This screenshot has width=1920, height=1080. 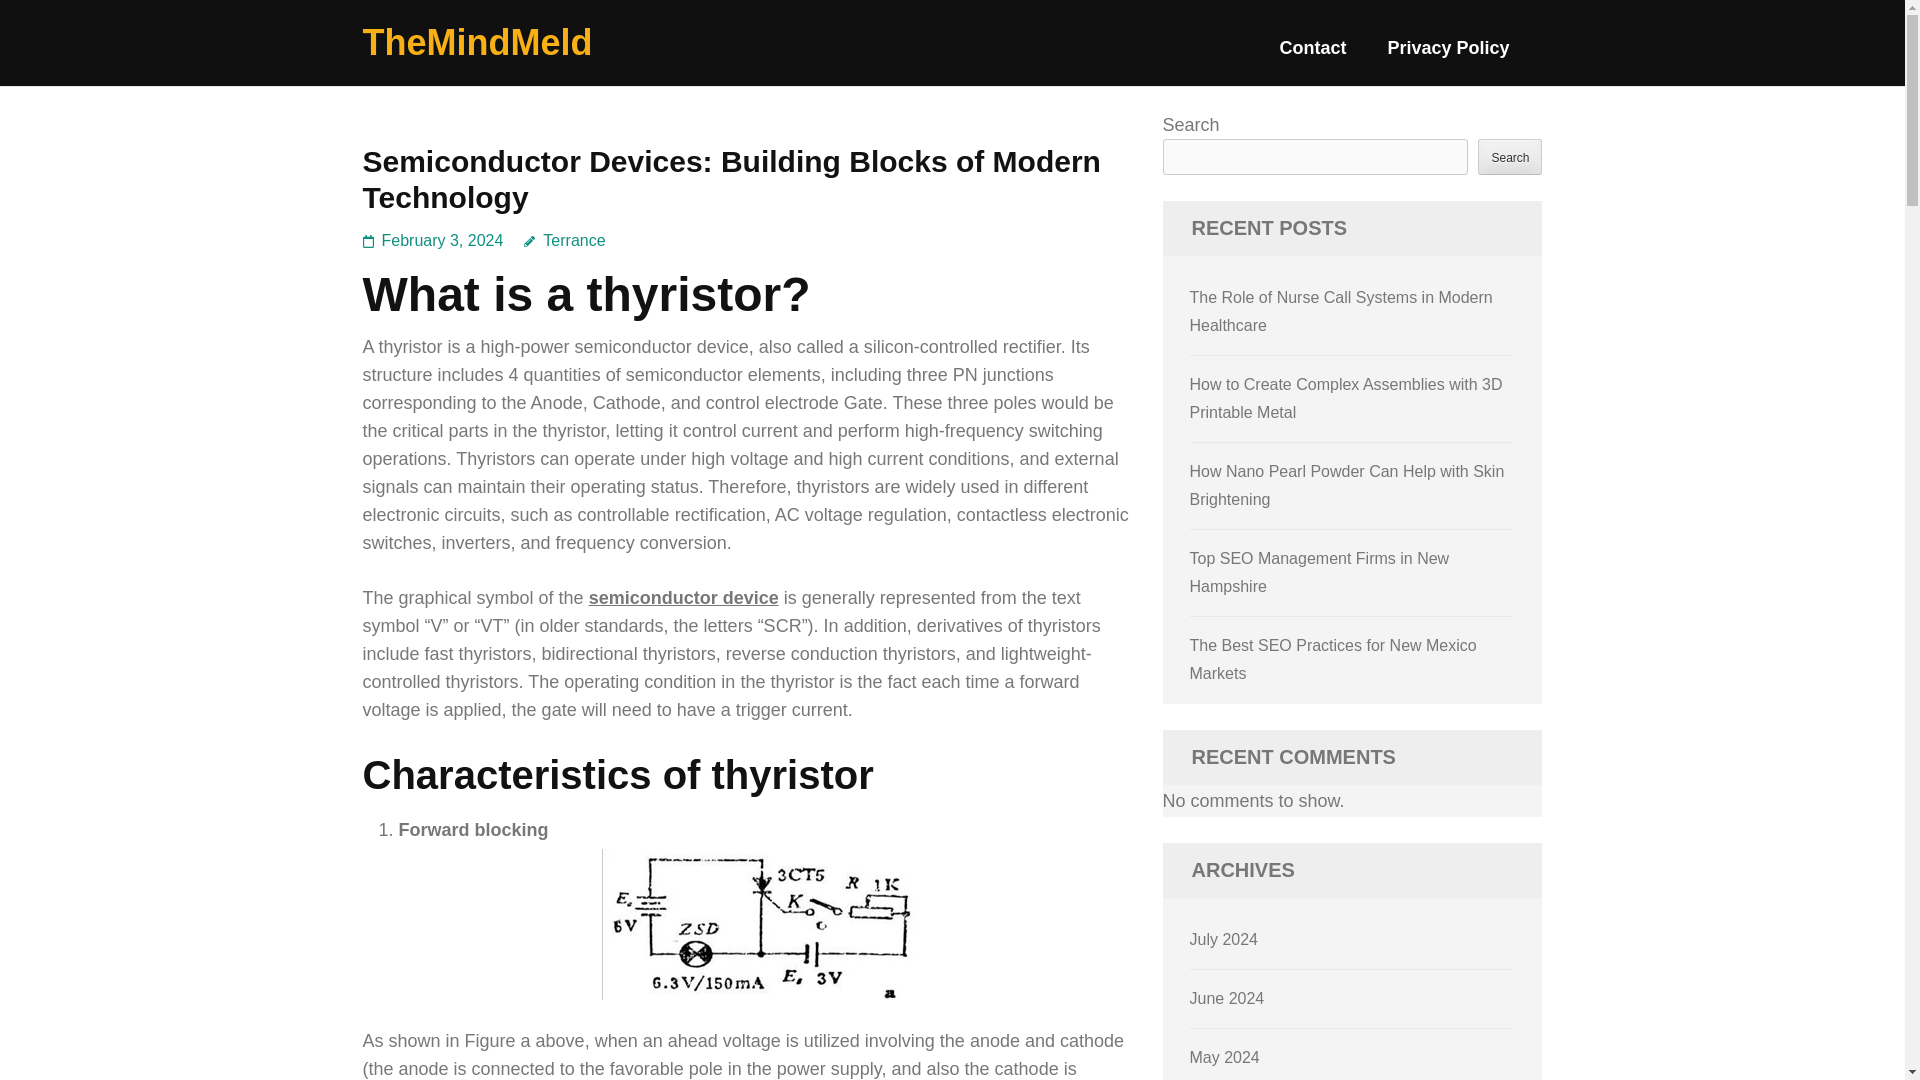 What do you see at coordinates (684, 598) in the screenshot?
I see `semiconductor device` at bounding box center [684, 598].